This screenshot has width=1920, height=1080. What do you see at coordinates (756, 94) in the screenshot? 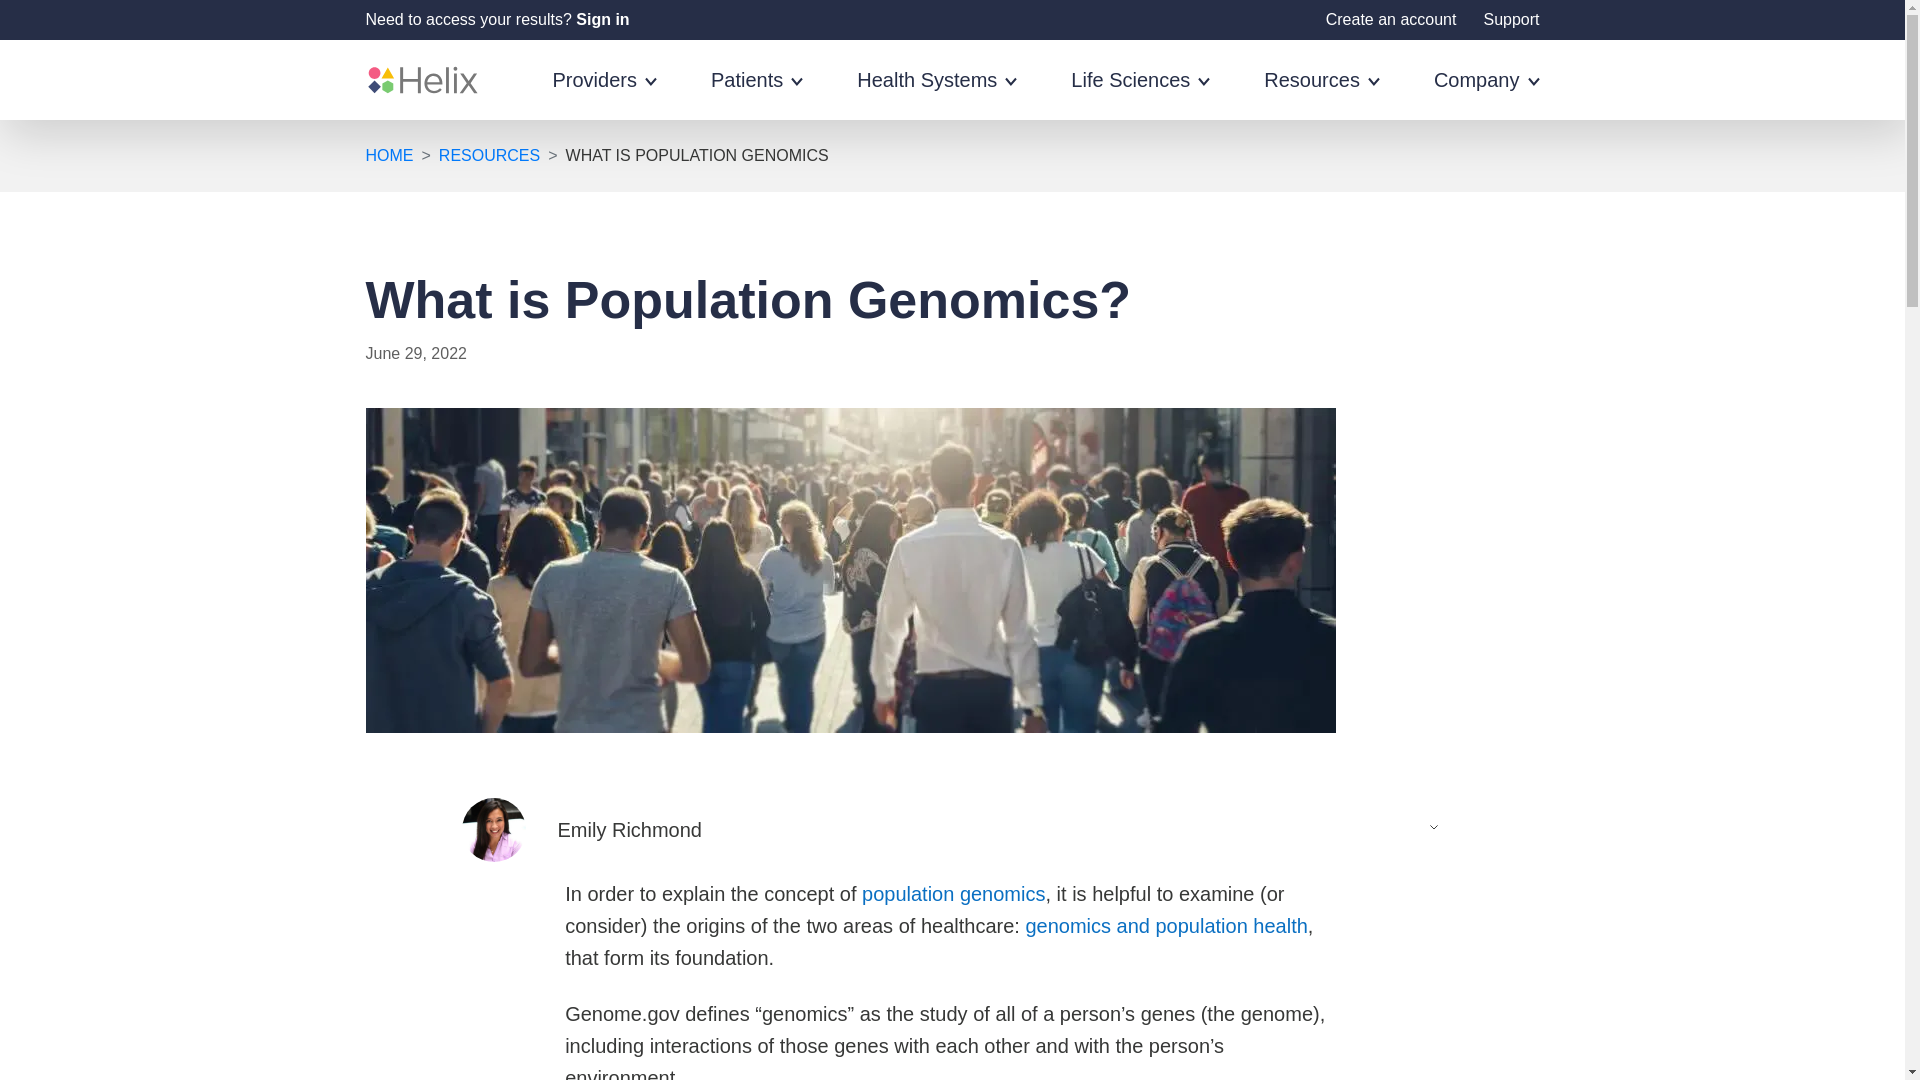
I see `Patients` at bounding box center [756, 94].